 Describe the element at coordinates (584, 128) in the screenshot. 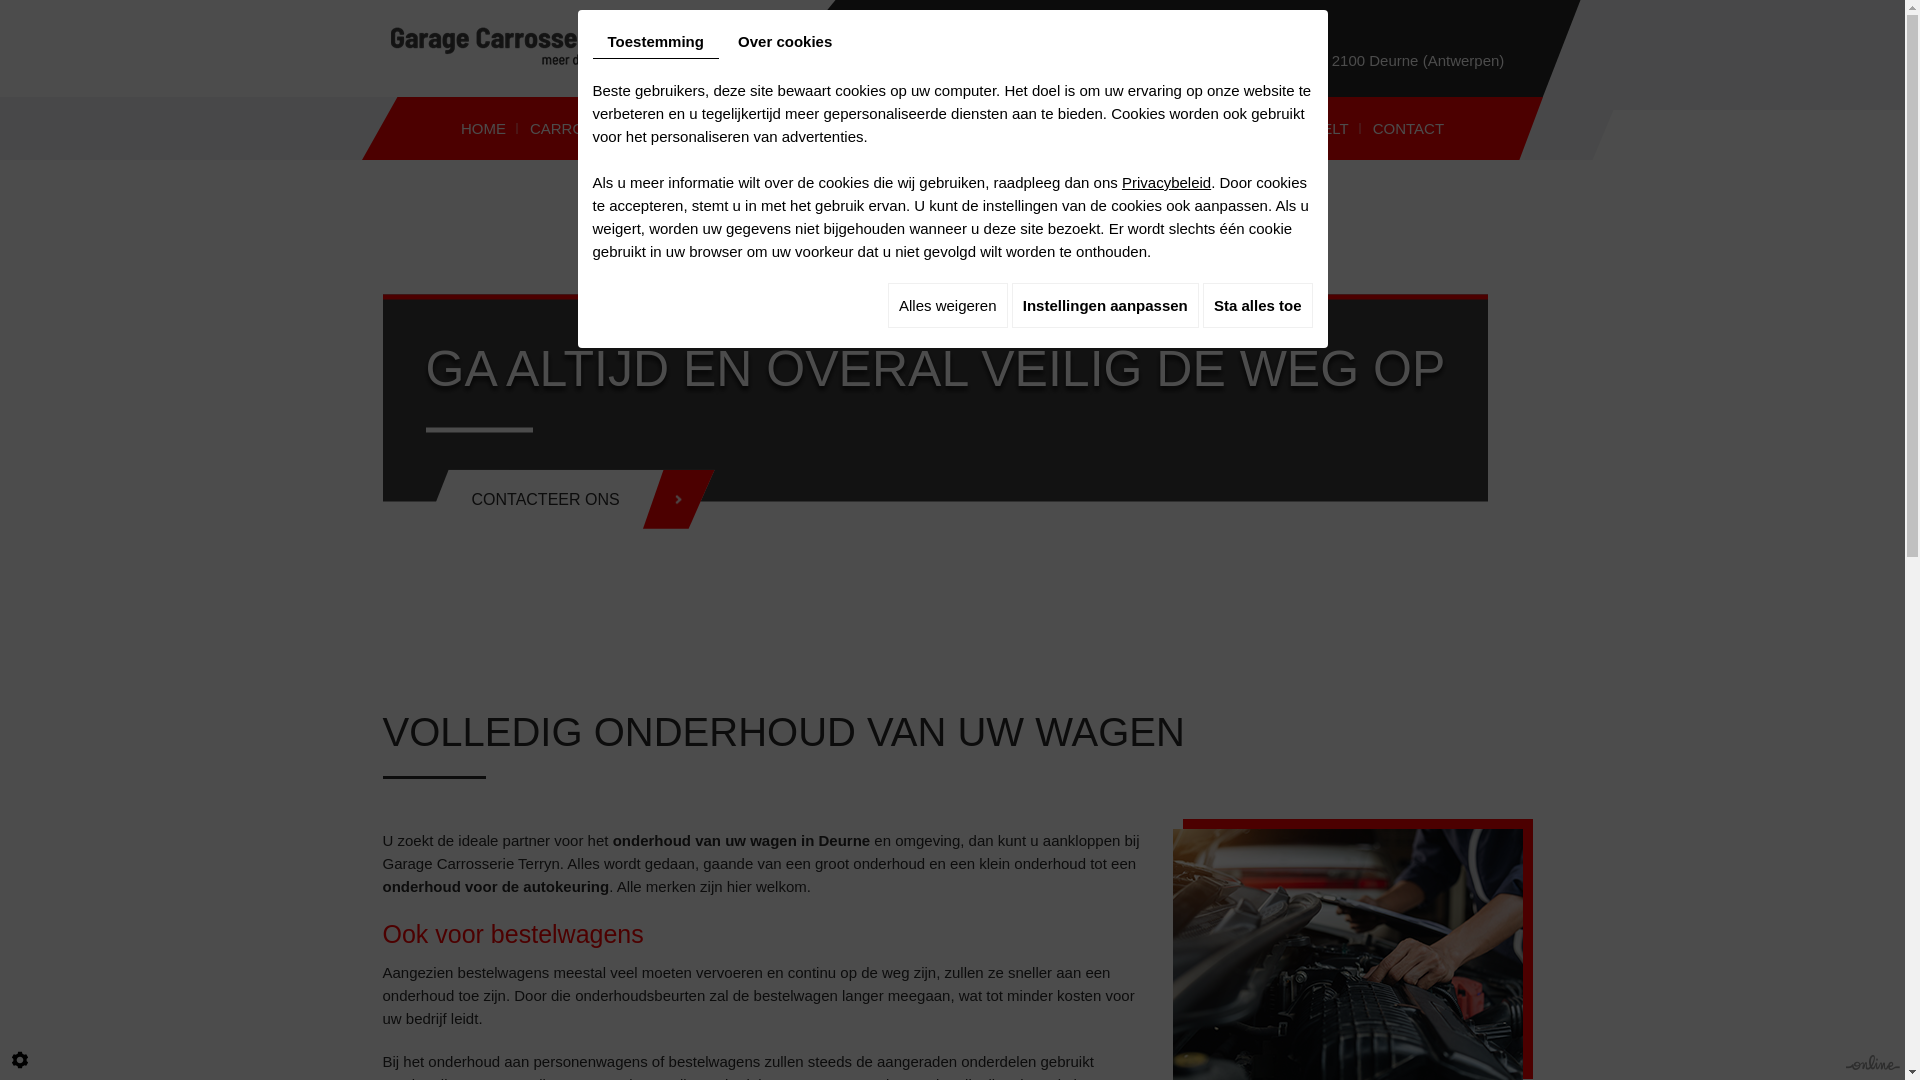

I see `CARROSSERIE` at that location.